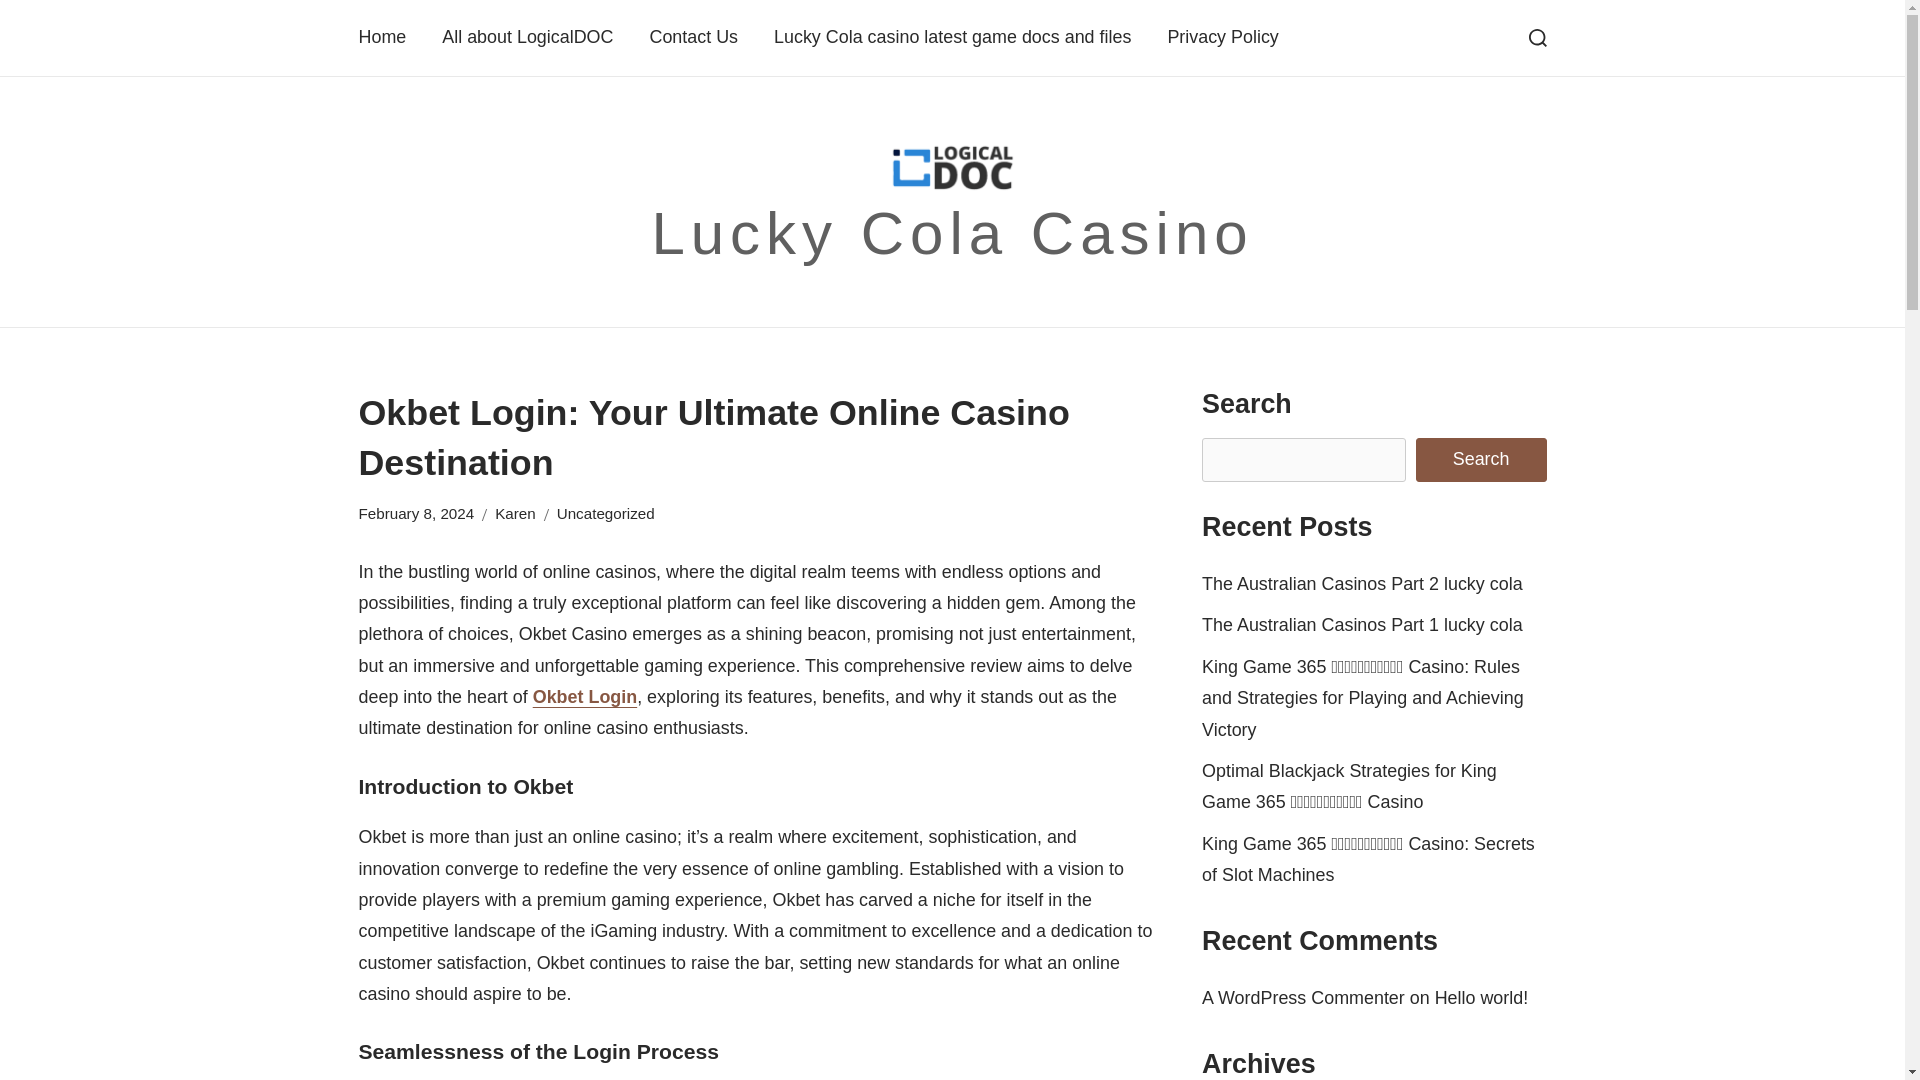 This screenshot has height=1080, width=1920. I want to click on A WordPress Commenter, so click(1303, 998).